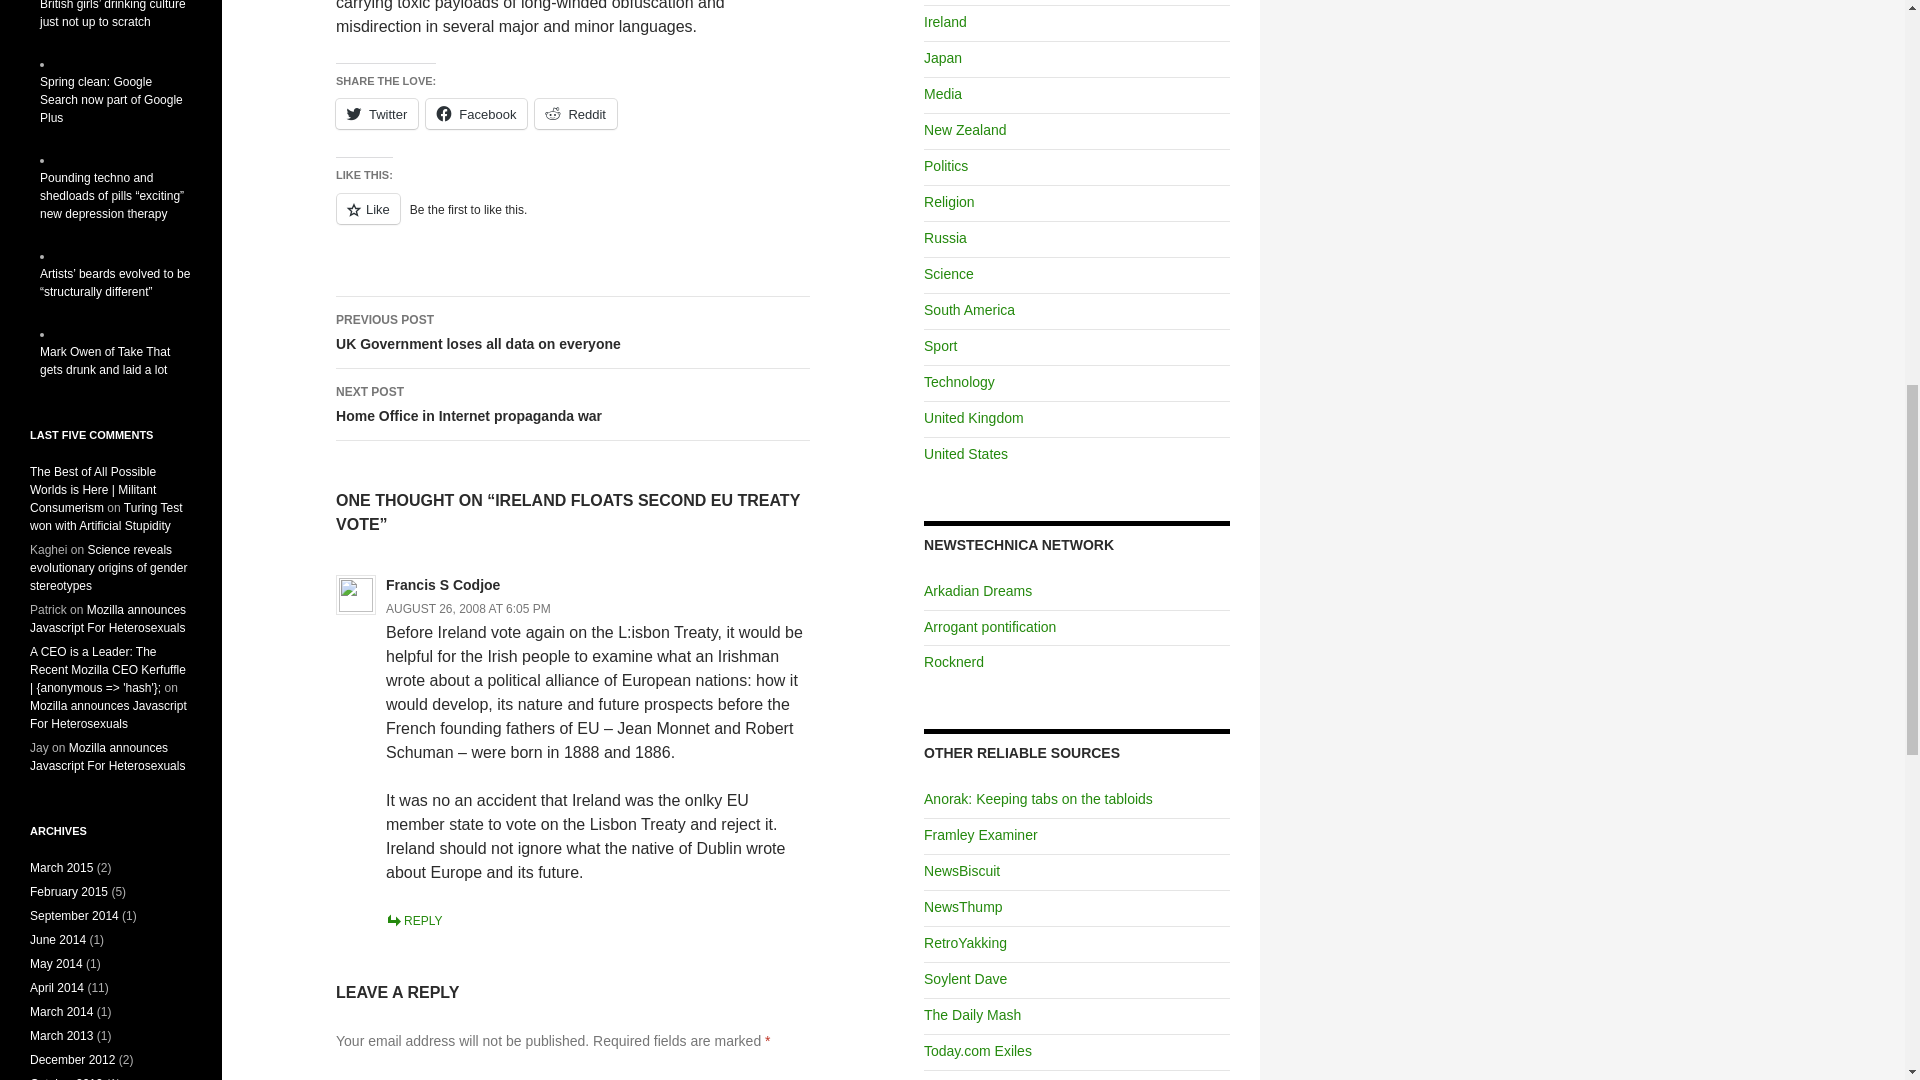 Image resolution: width=1920 pixels, height=1080 pixels. Describe the element at coordinates (964, 943) in the screenshot. I see `AUGUST 26, 2008 AT 6:05 PM` at that location.